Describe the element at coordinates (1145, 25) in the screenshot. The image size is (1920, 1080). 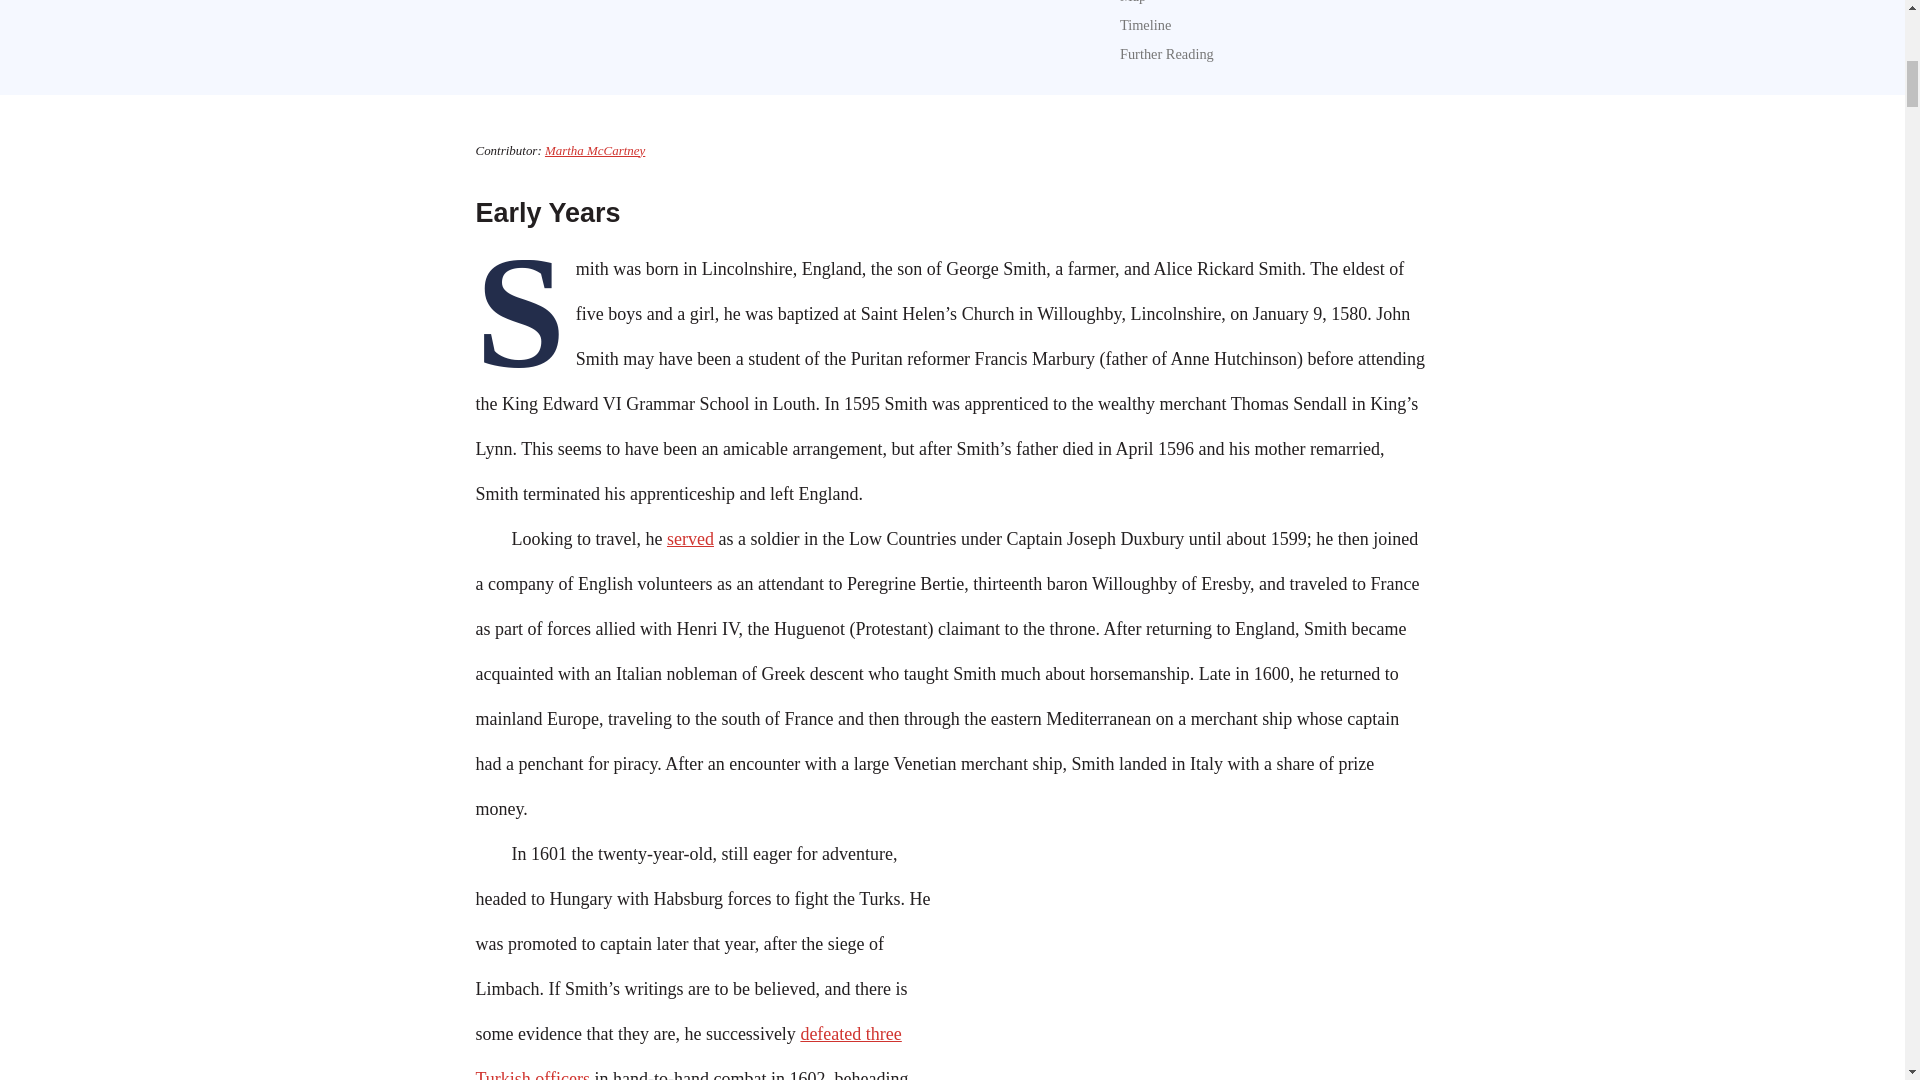
I see `Timeline` at that location.